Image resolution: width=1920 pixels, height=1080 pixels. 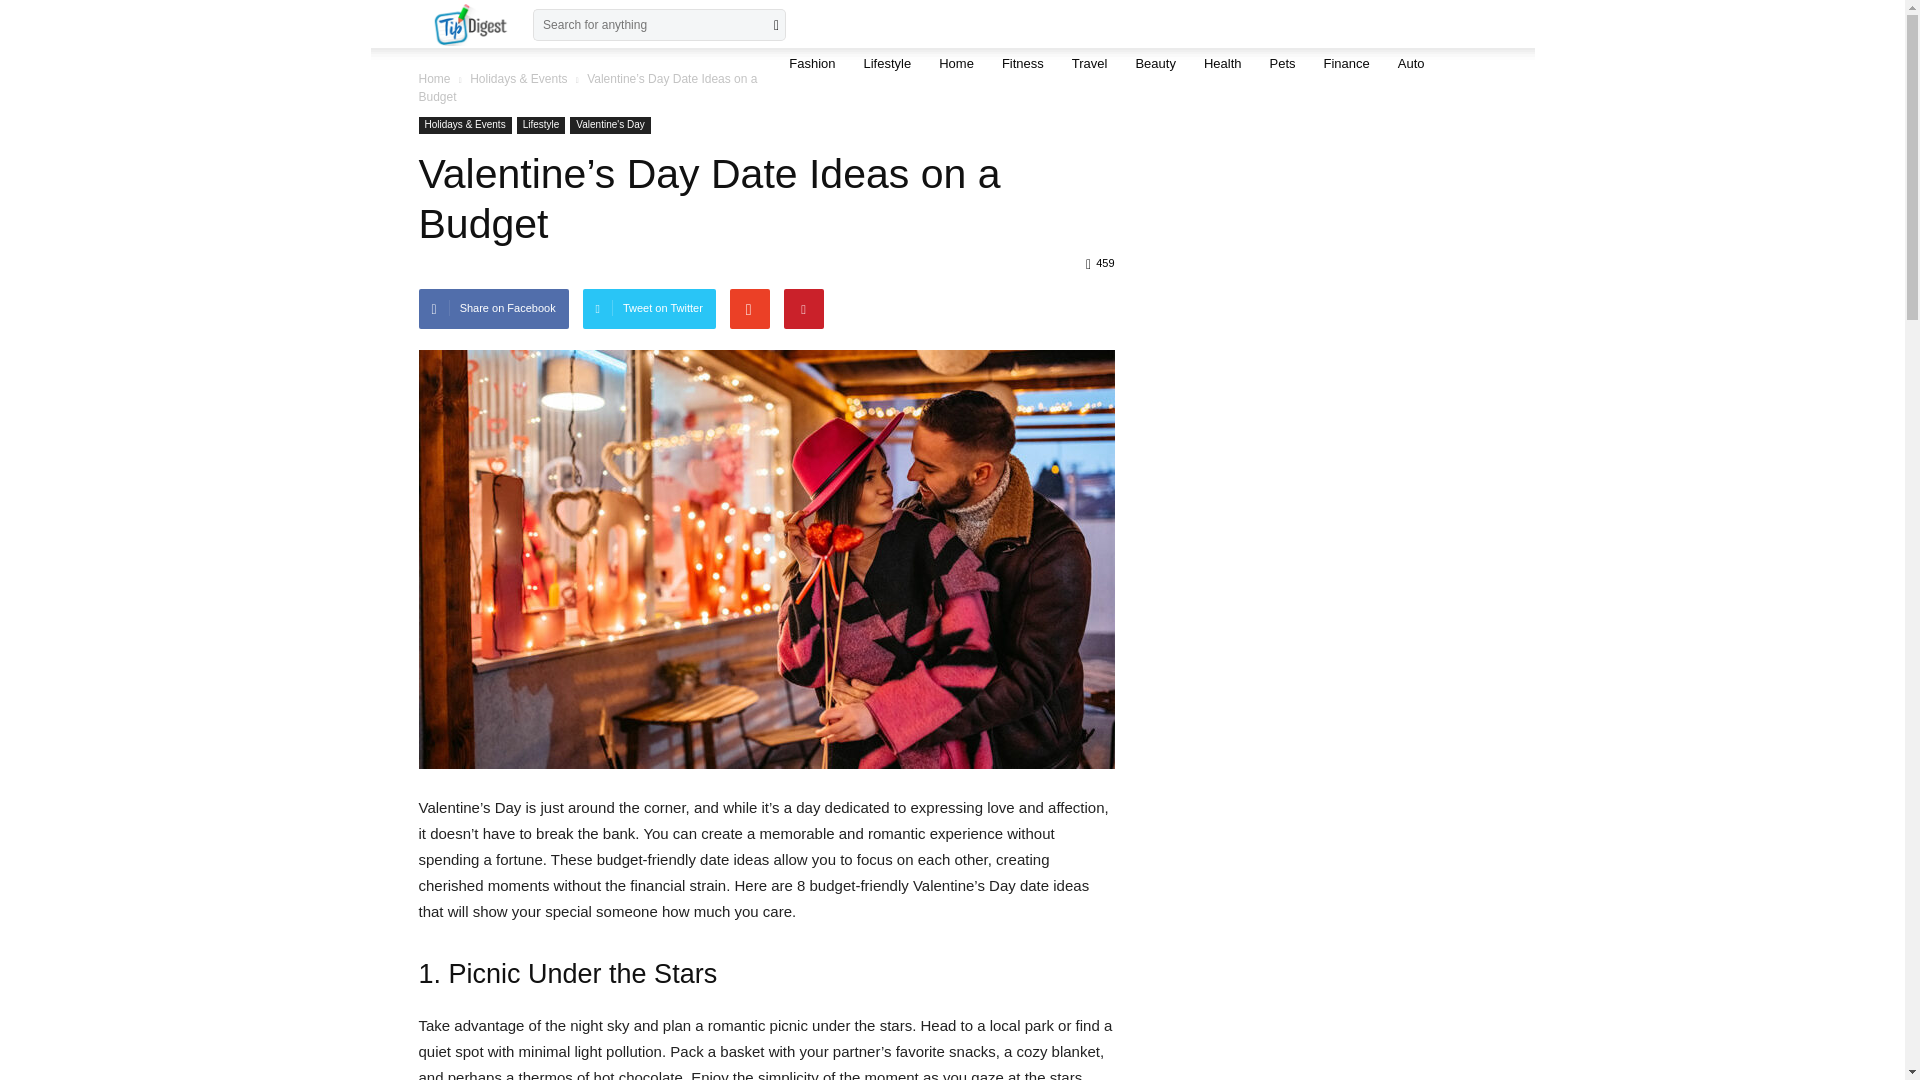 I want to click on Beauty, so click(x=1154, y=63).